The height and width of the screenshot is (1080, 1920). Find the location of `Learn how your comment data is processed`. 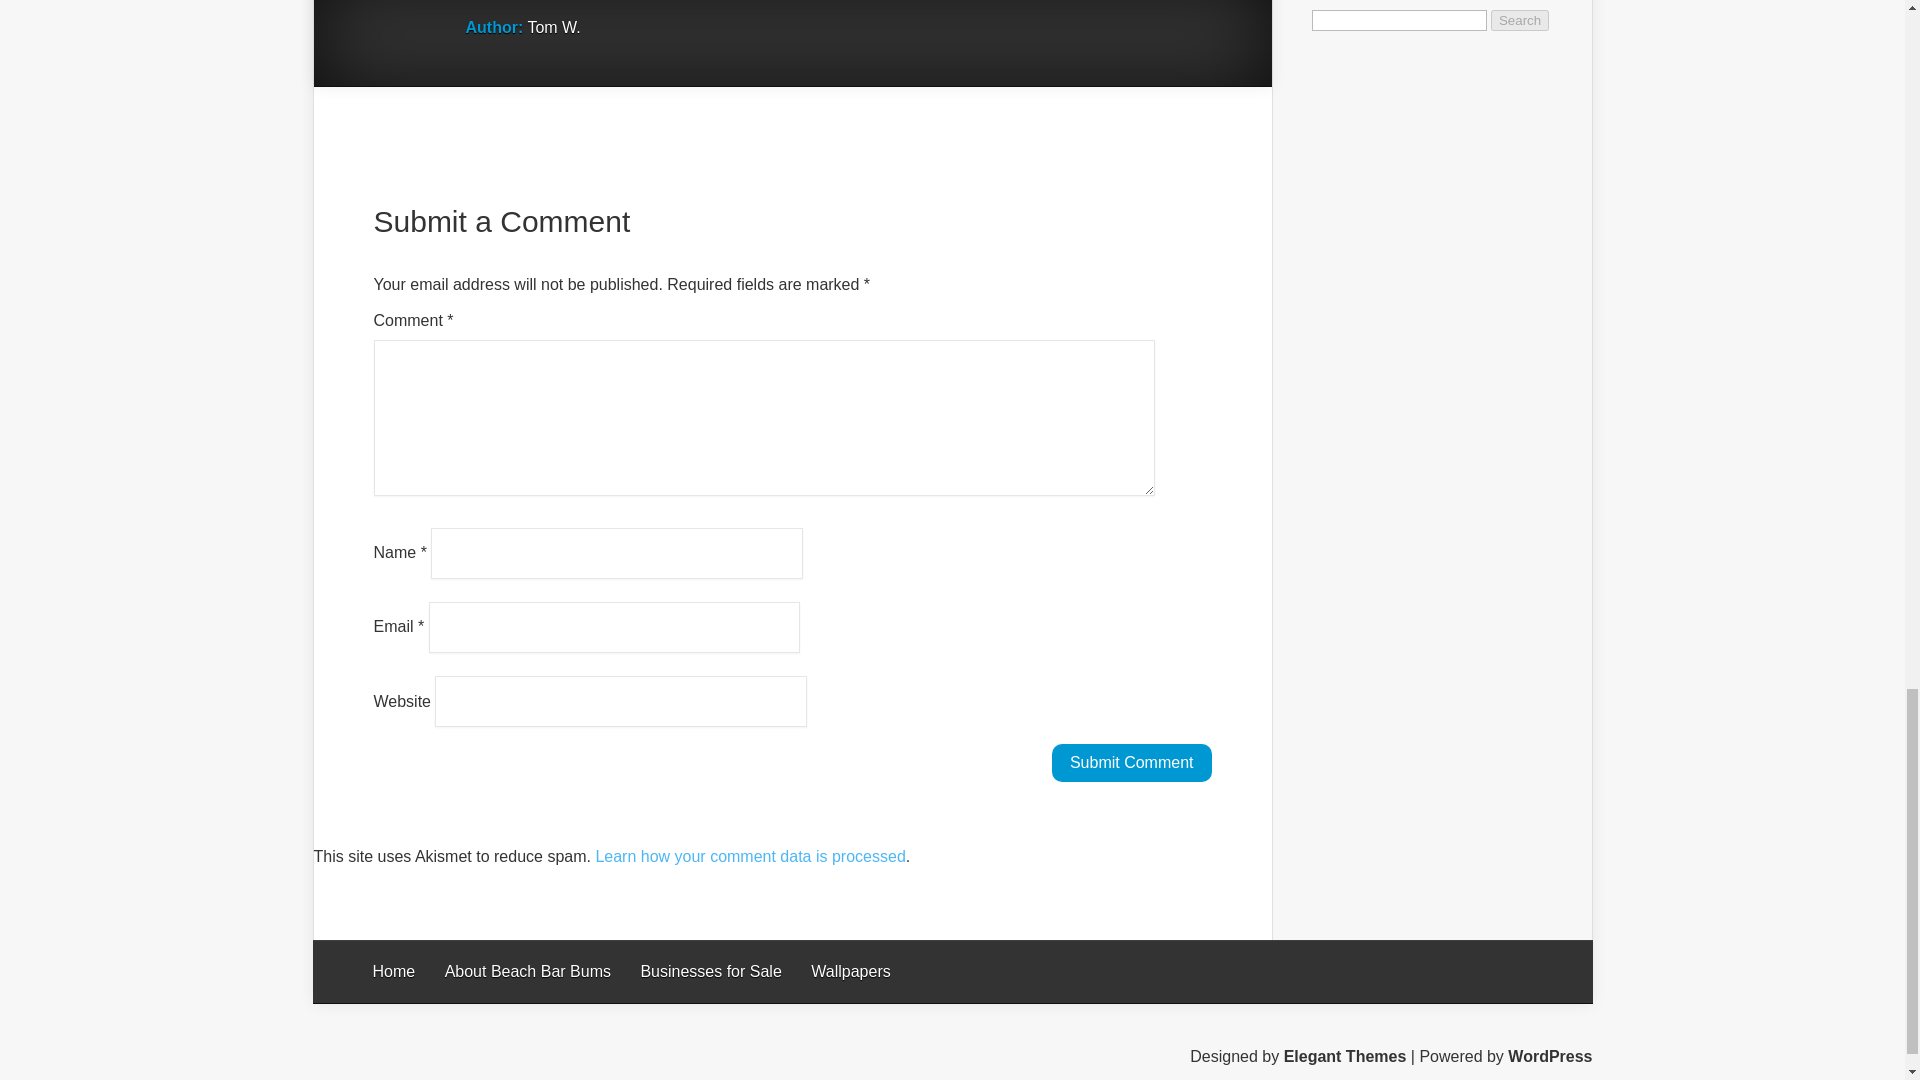

Learn how your comment data is processed is located at coordinates (750, 856).